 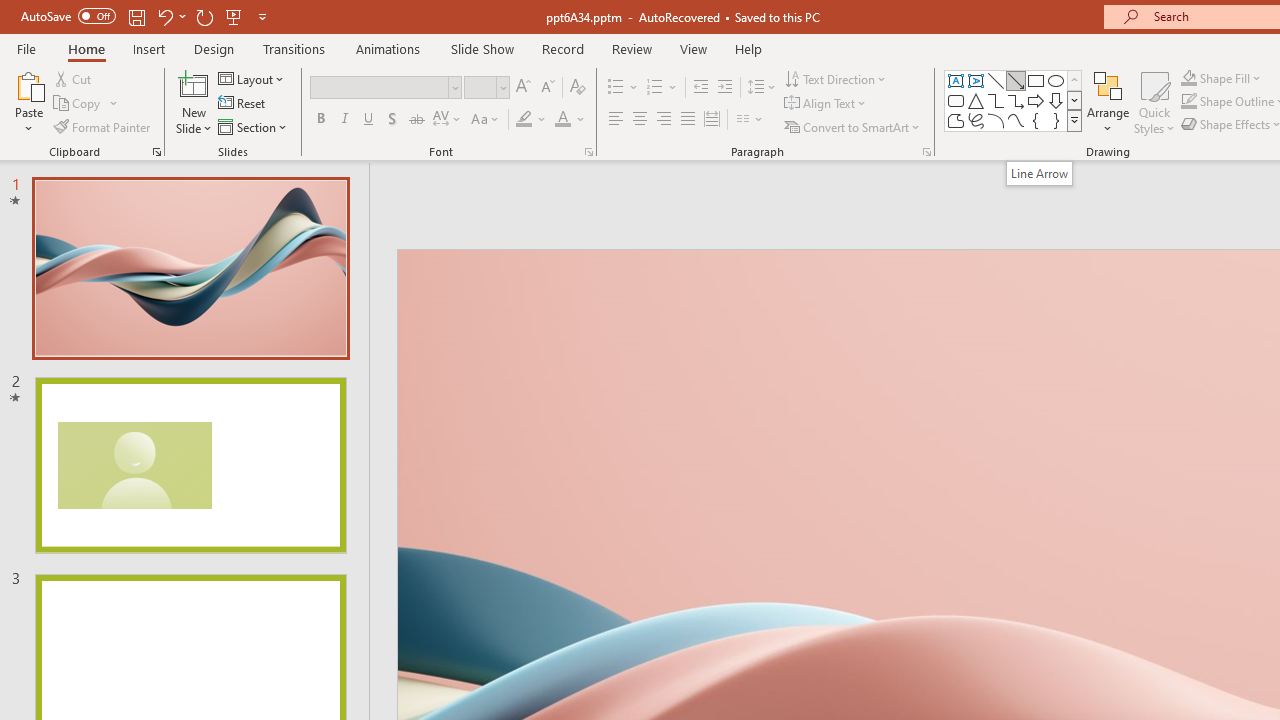 I want to click on Rectangle: Rounded Corners, so click(x=956, y=100).